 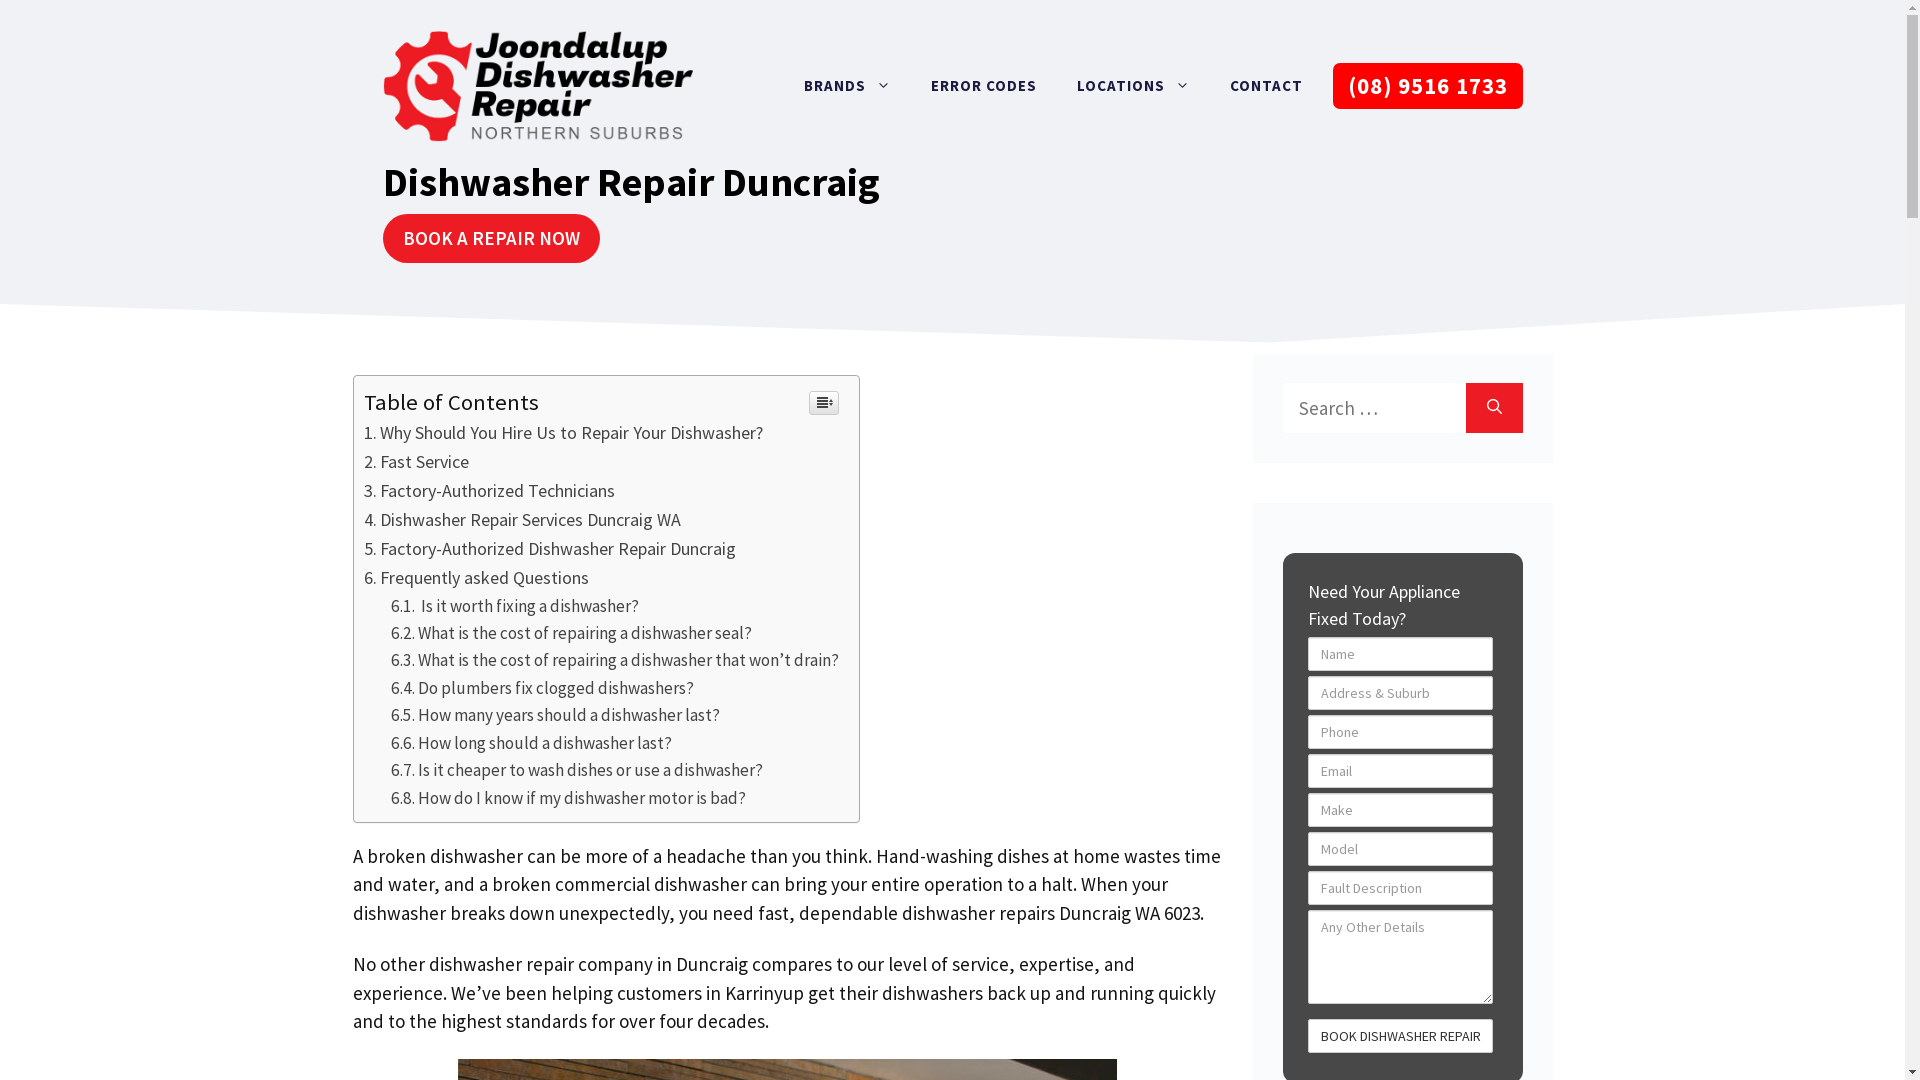 I want to click on LOCATIONS, so click(x=1132, y=86).